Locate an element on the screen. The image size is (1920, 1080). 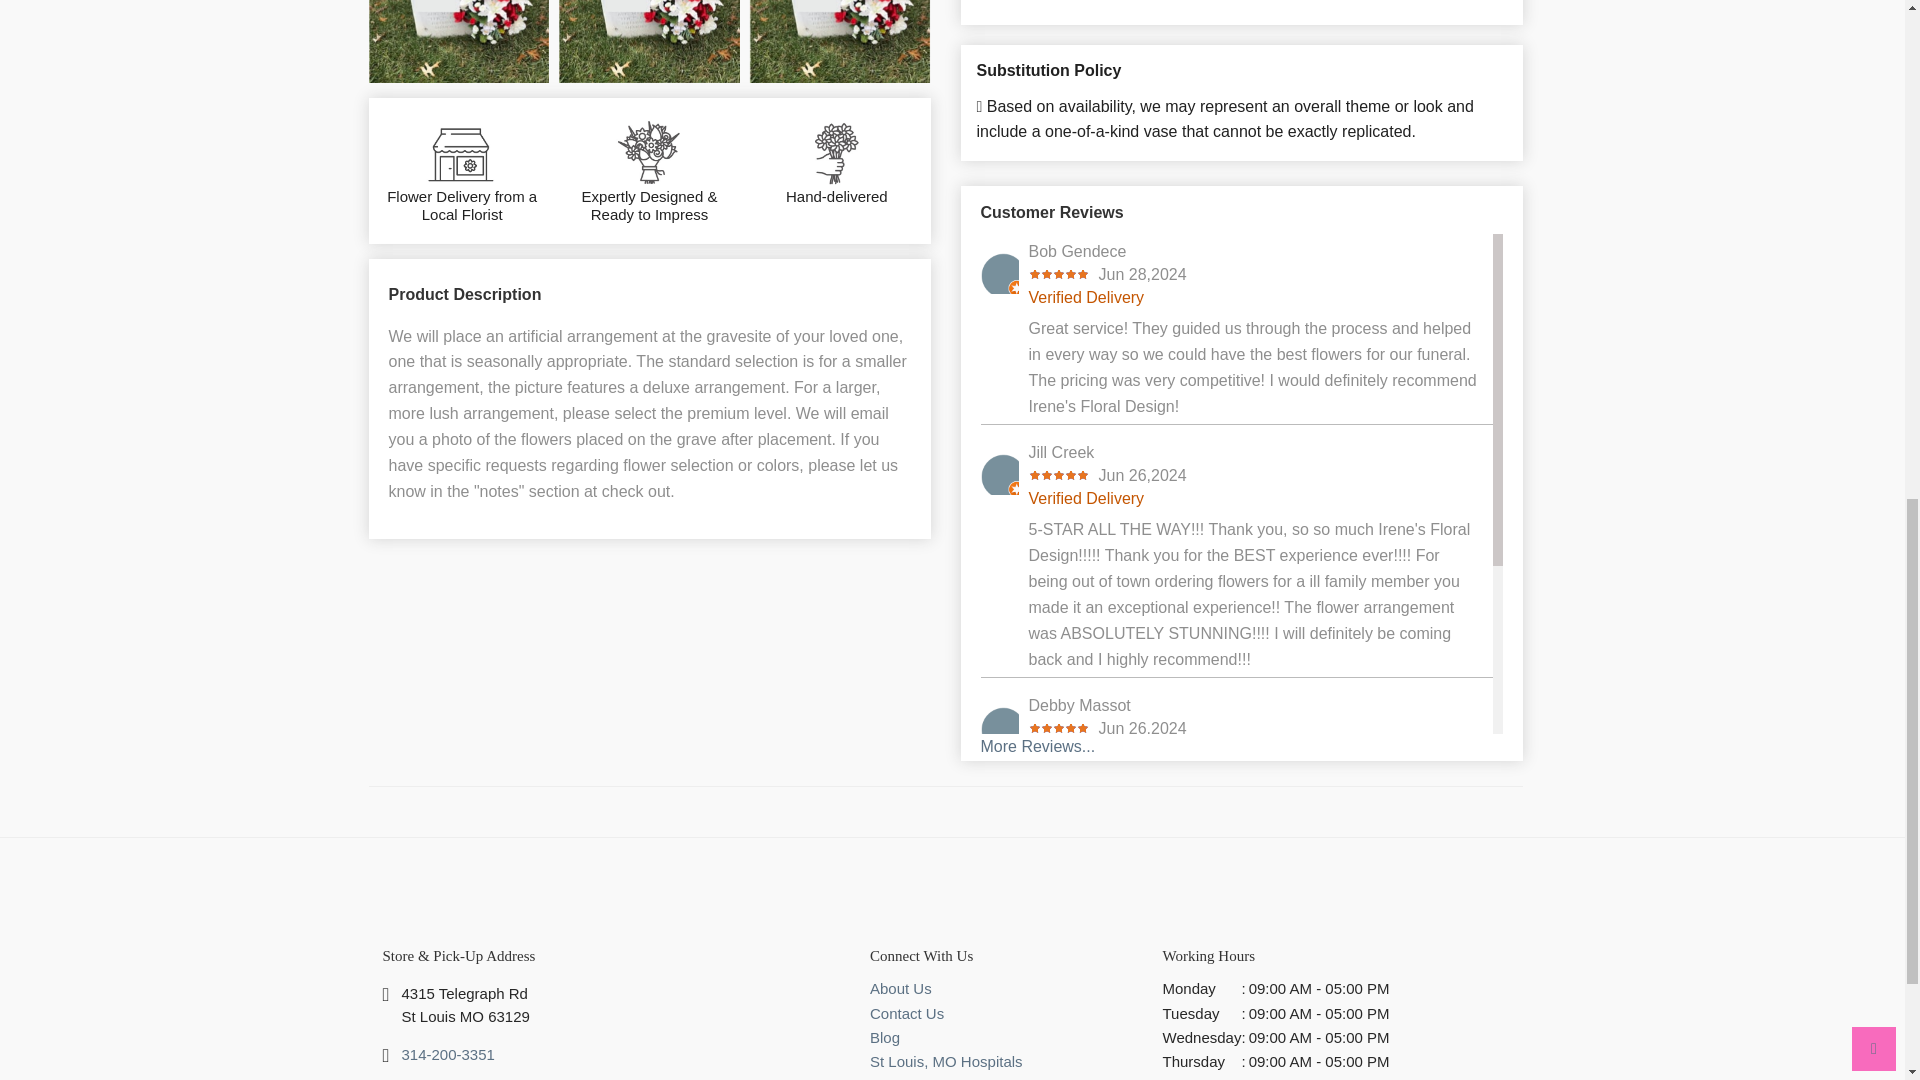
Artificial Grave Floral Arrangement Flower Arrangement is located at coordinates (840, 41).